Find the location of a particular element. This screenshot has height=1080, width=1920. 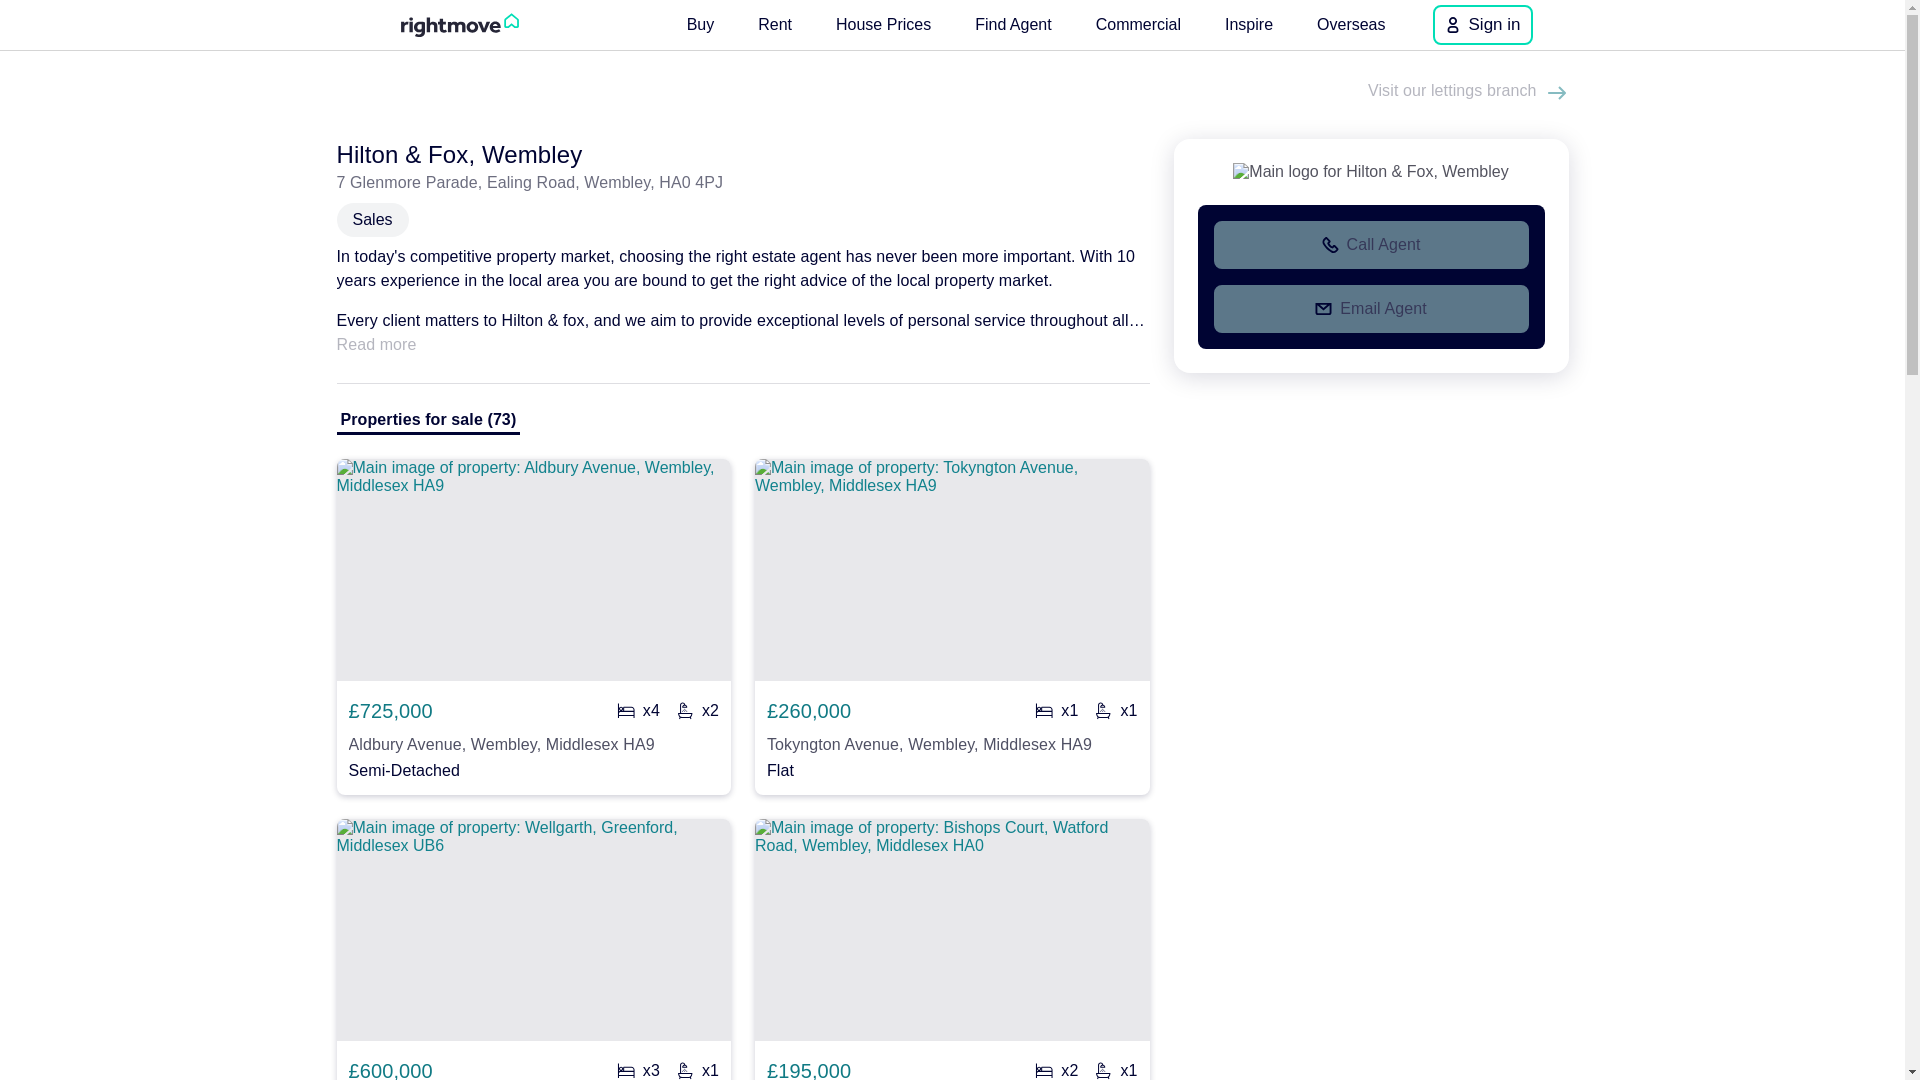

House Prices is located at coordinates (882, 24).